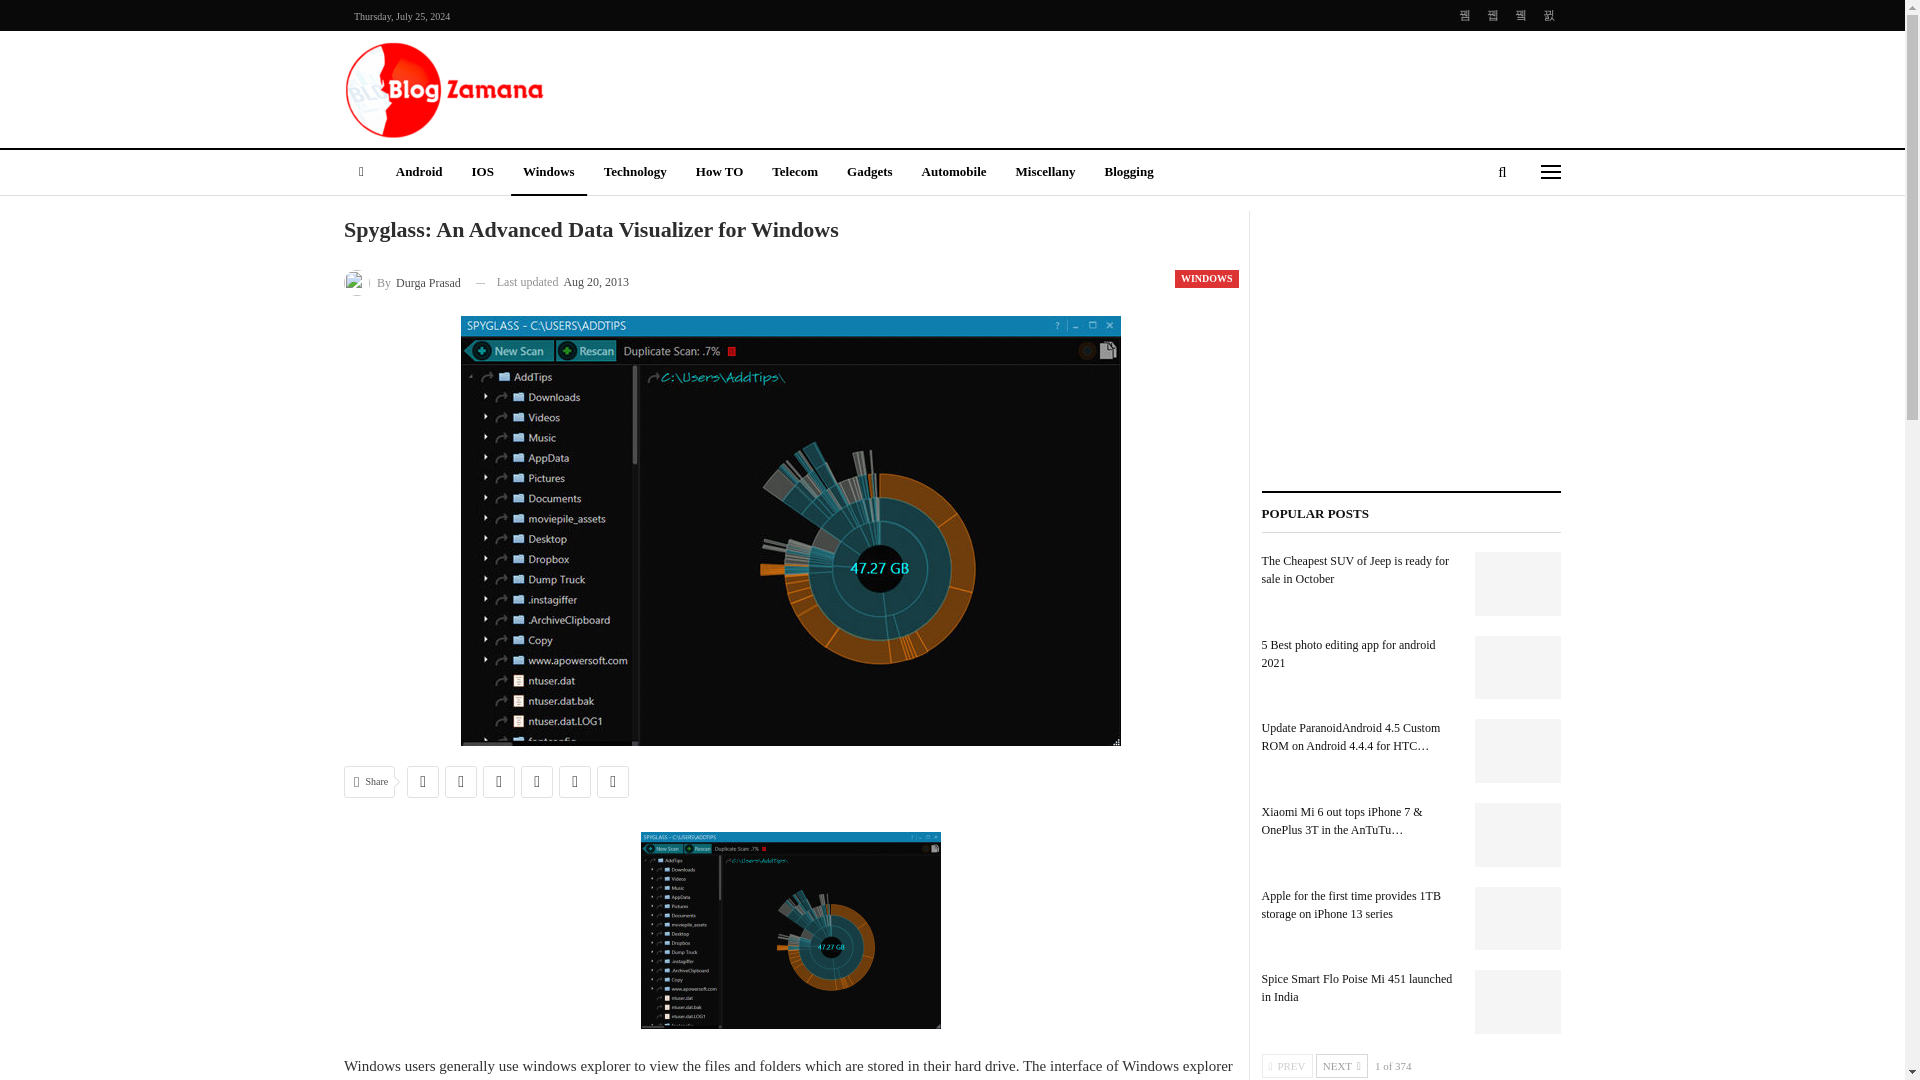 The height and width of the screenshot is (1080, 1920). I want to click on Android, so click(420, 173).